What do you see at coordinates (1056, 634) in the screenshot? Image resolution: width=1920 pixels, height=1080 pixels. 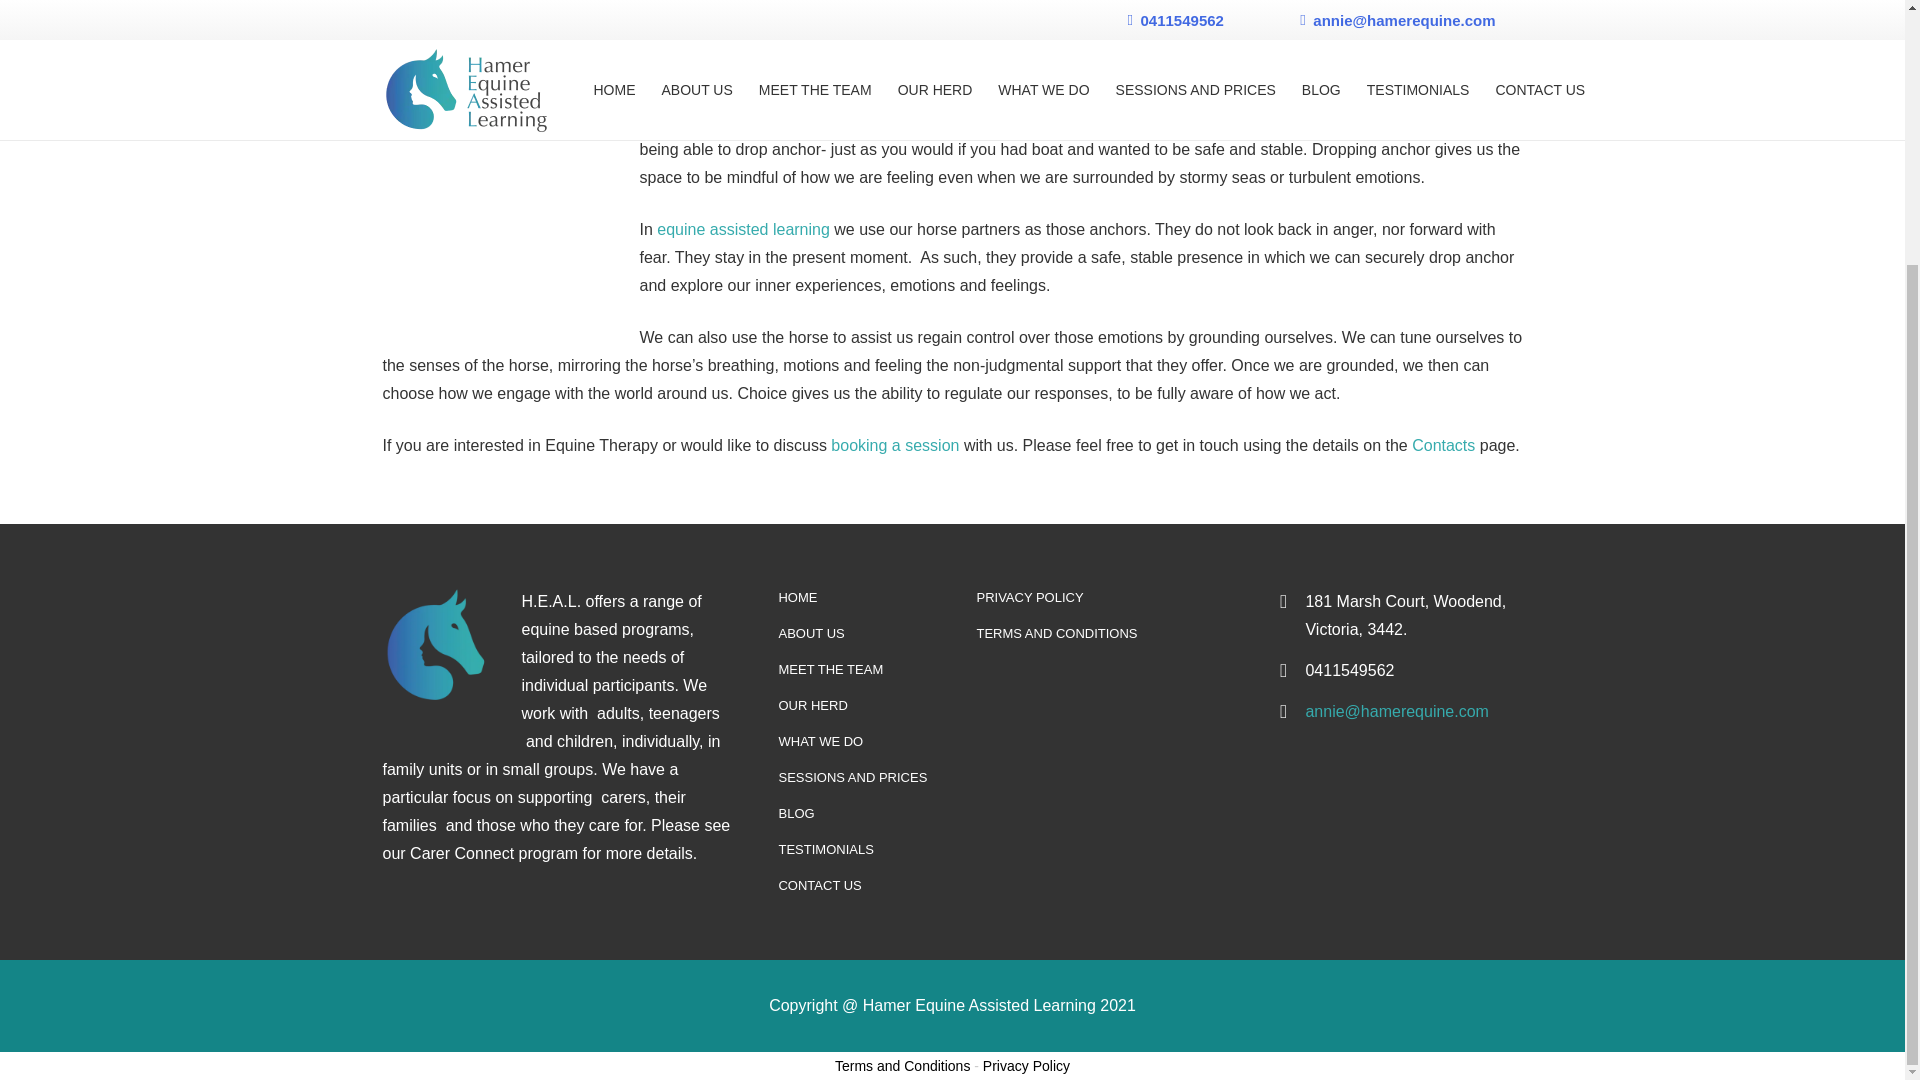 I see `TERMS AND CONDITIONS` at bounding box center [1056, 634].